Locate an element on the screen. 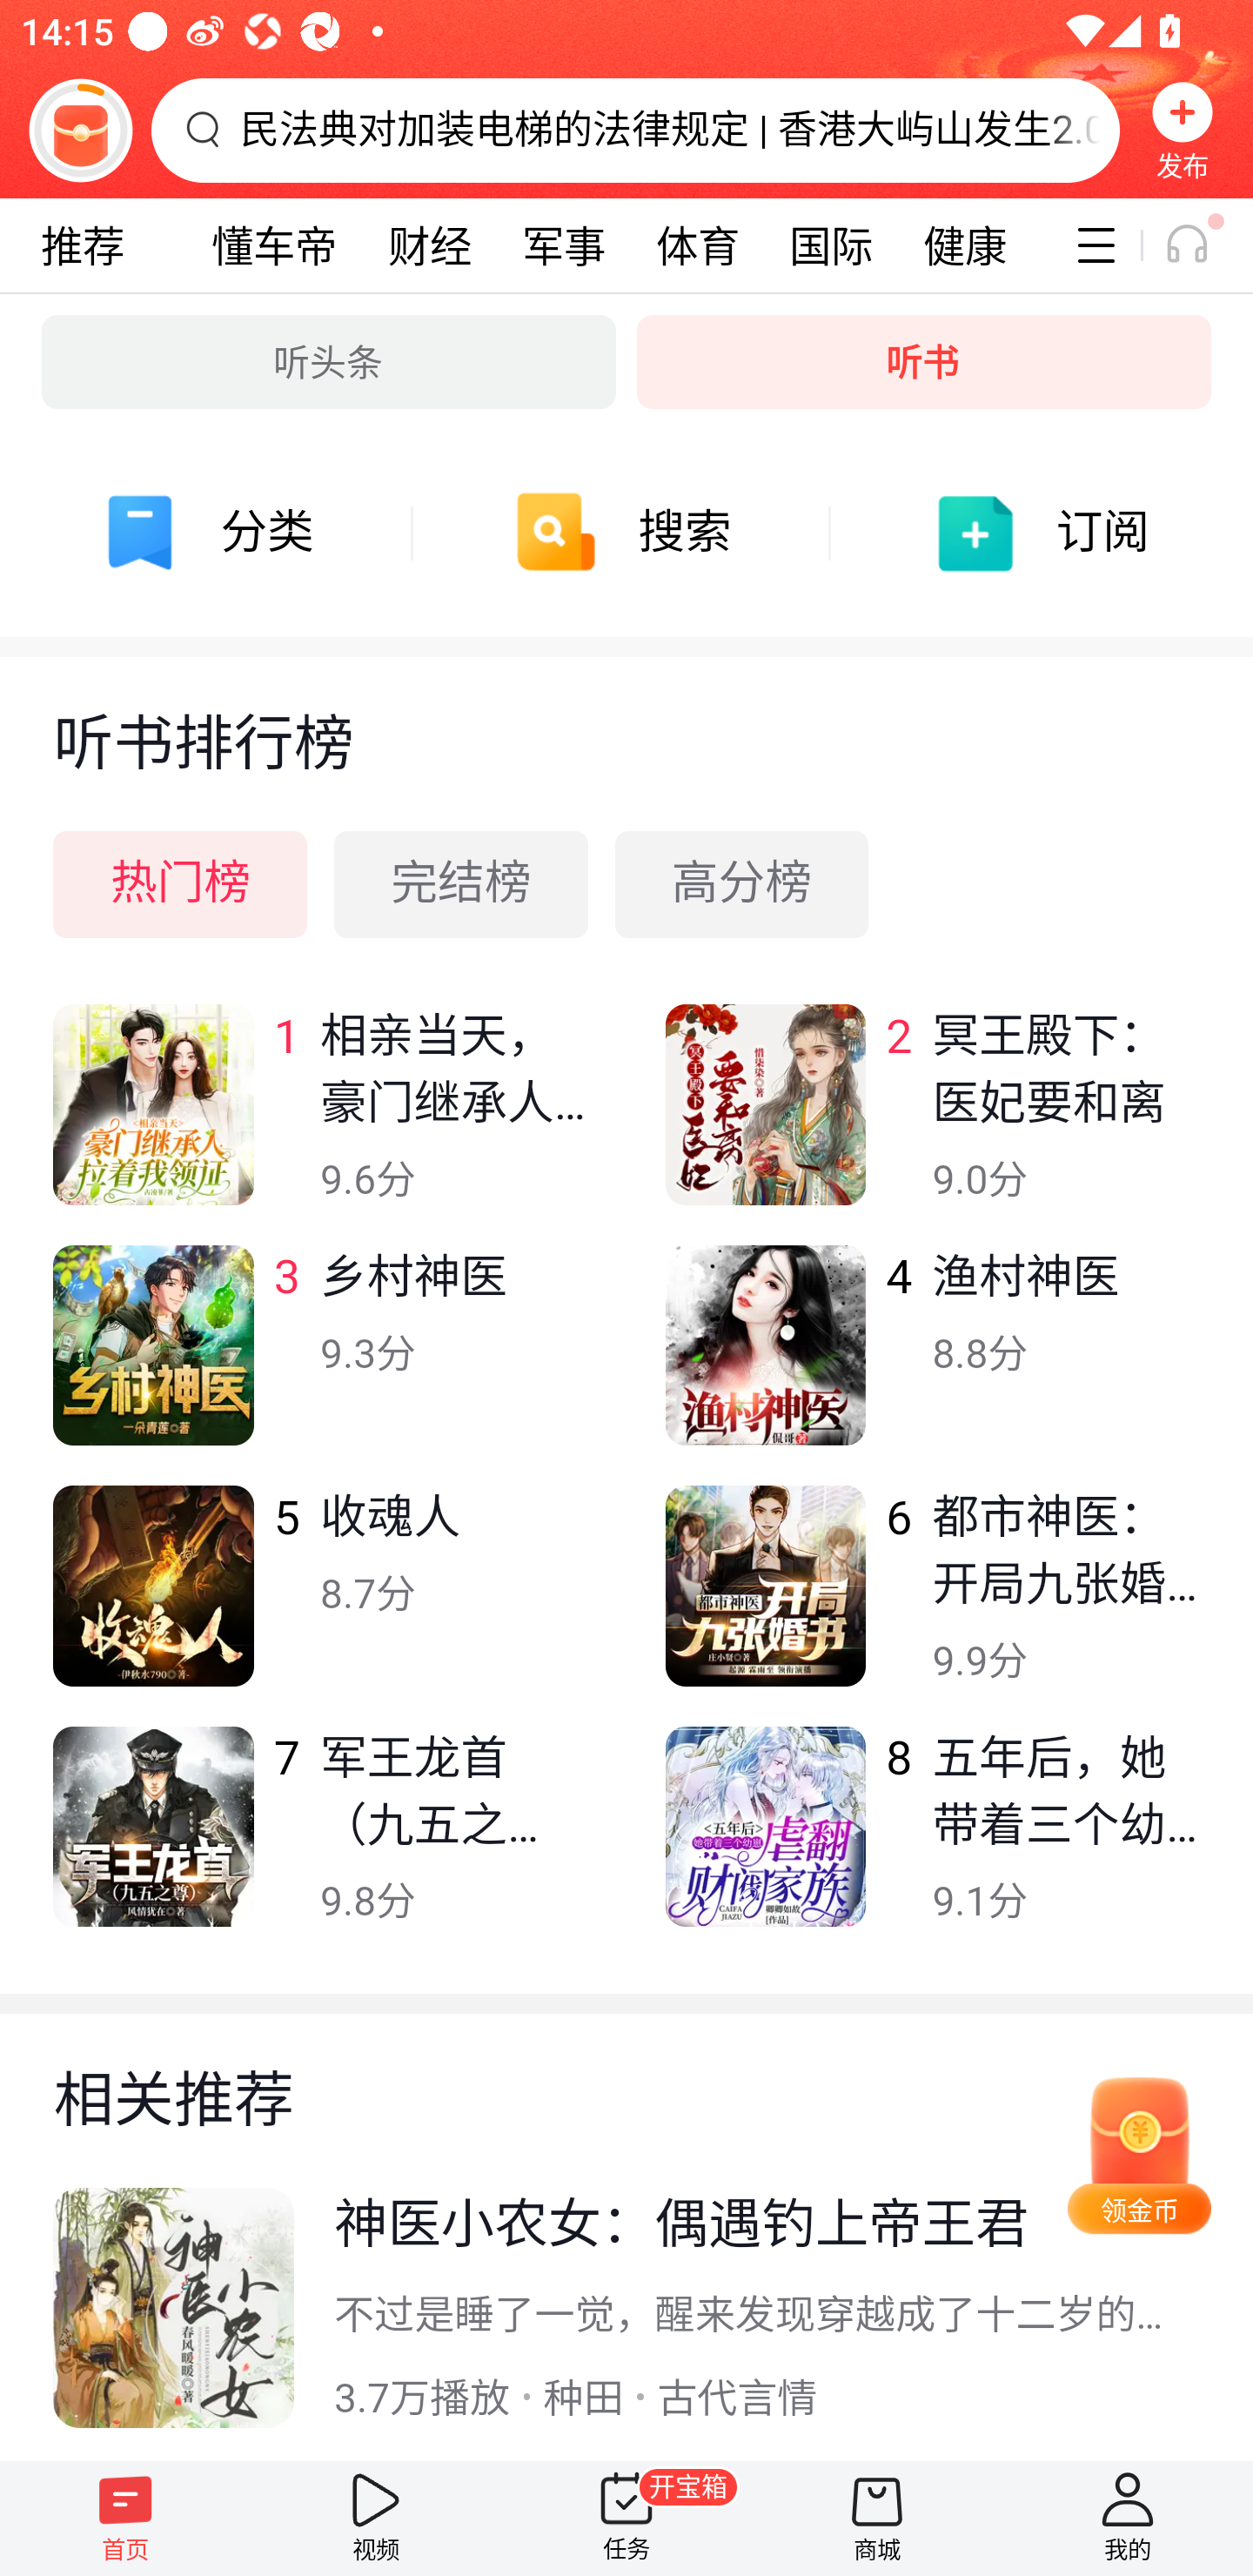 The width and height of the screenshot is (1253, 2576). 推荐 is located at coordinates (82, 245).